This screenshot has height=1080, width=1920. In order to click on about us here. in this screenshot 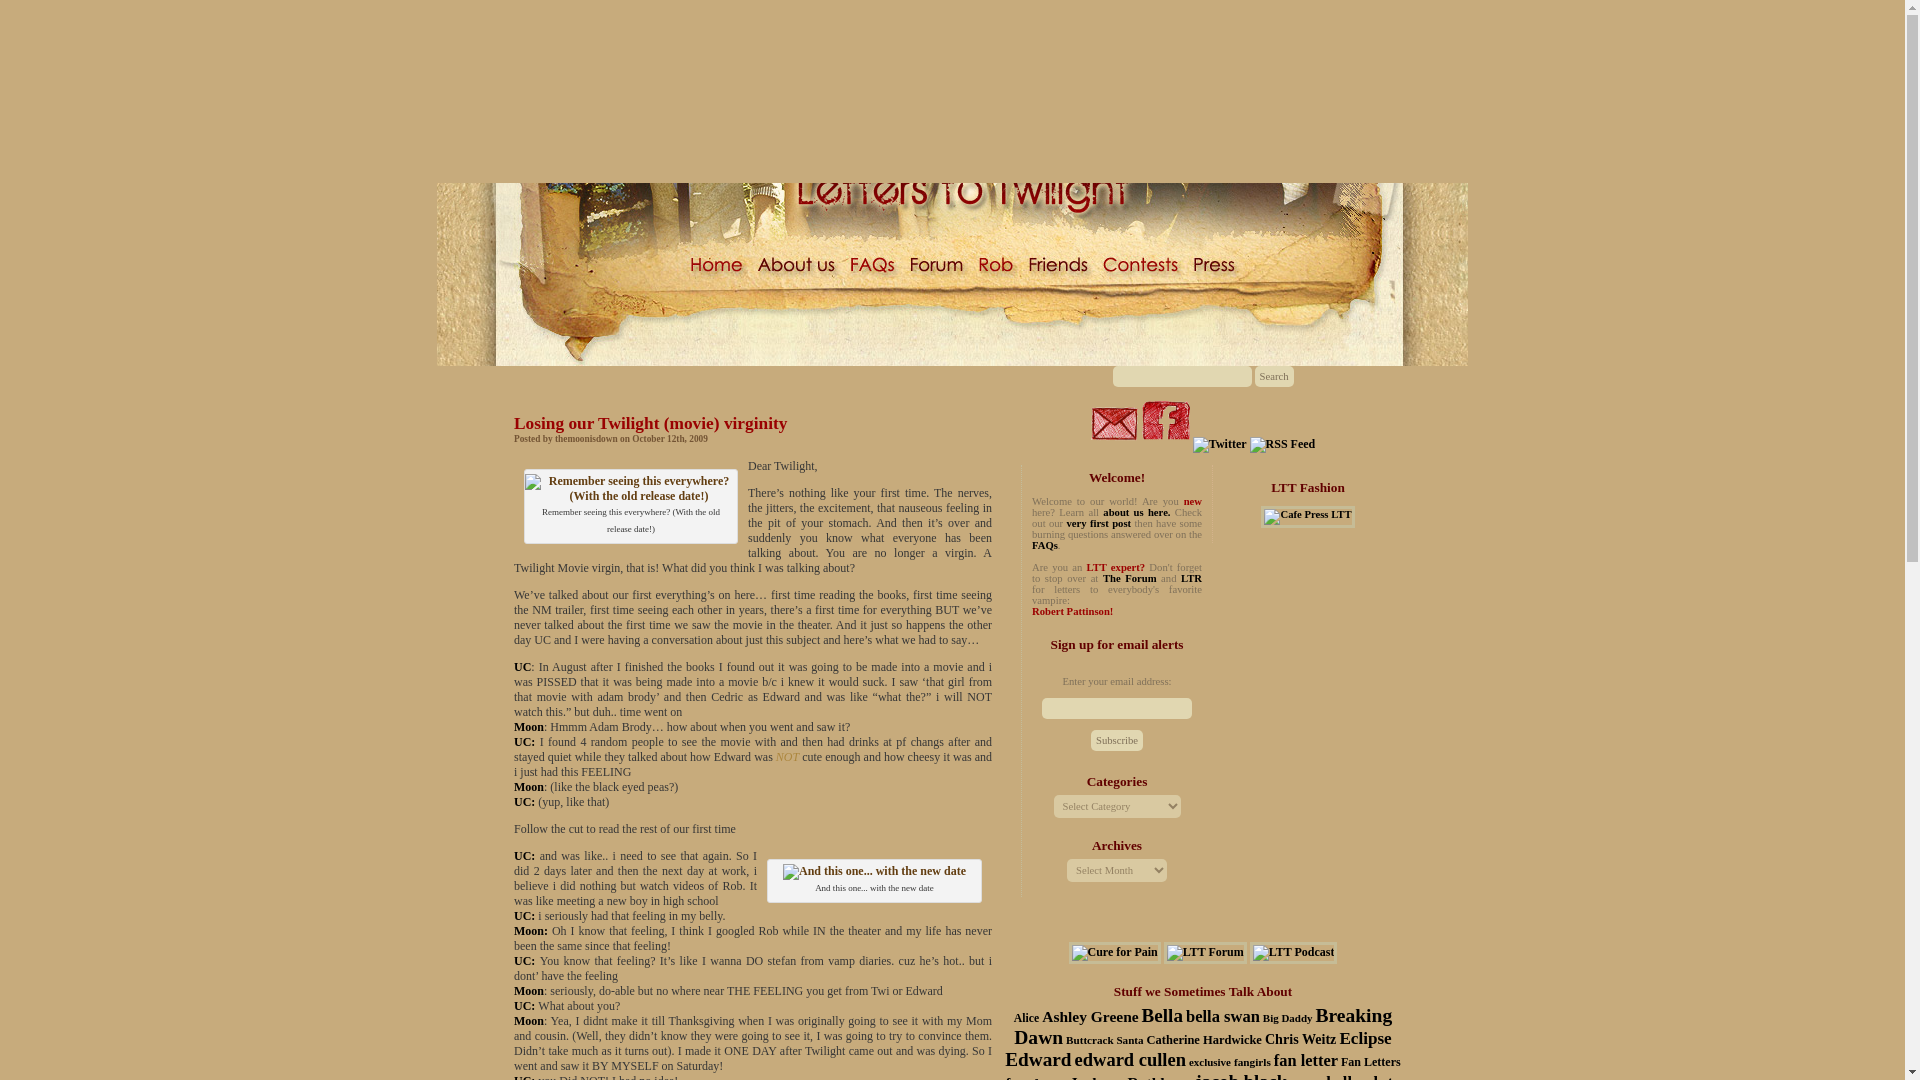, I will do `click(1136, 512)`.